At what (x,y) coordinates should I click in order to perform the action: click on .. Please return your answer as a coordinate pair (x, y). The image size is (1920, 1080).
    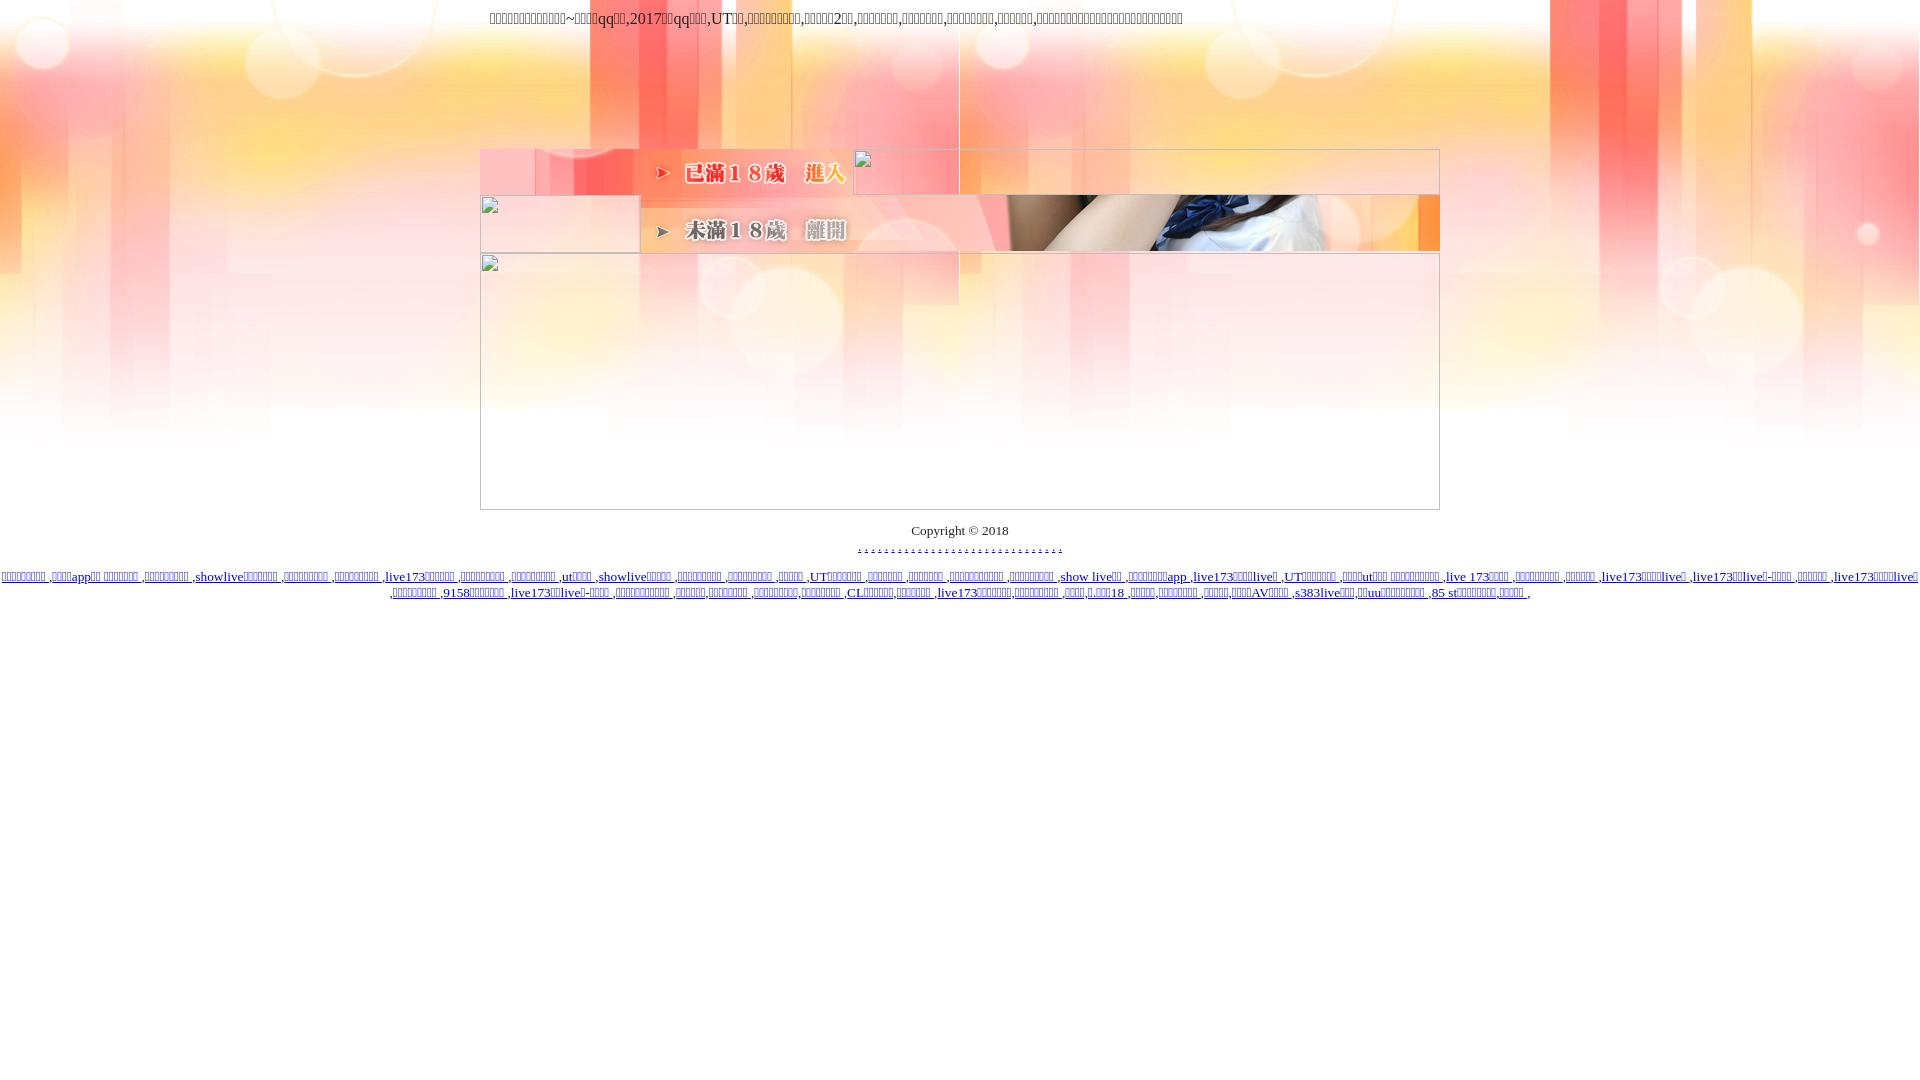
    Looking at the image, I should click on (1000, 546).